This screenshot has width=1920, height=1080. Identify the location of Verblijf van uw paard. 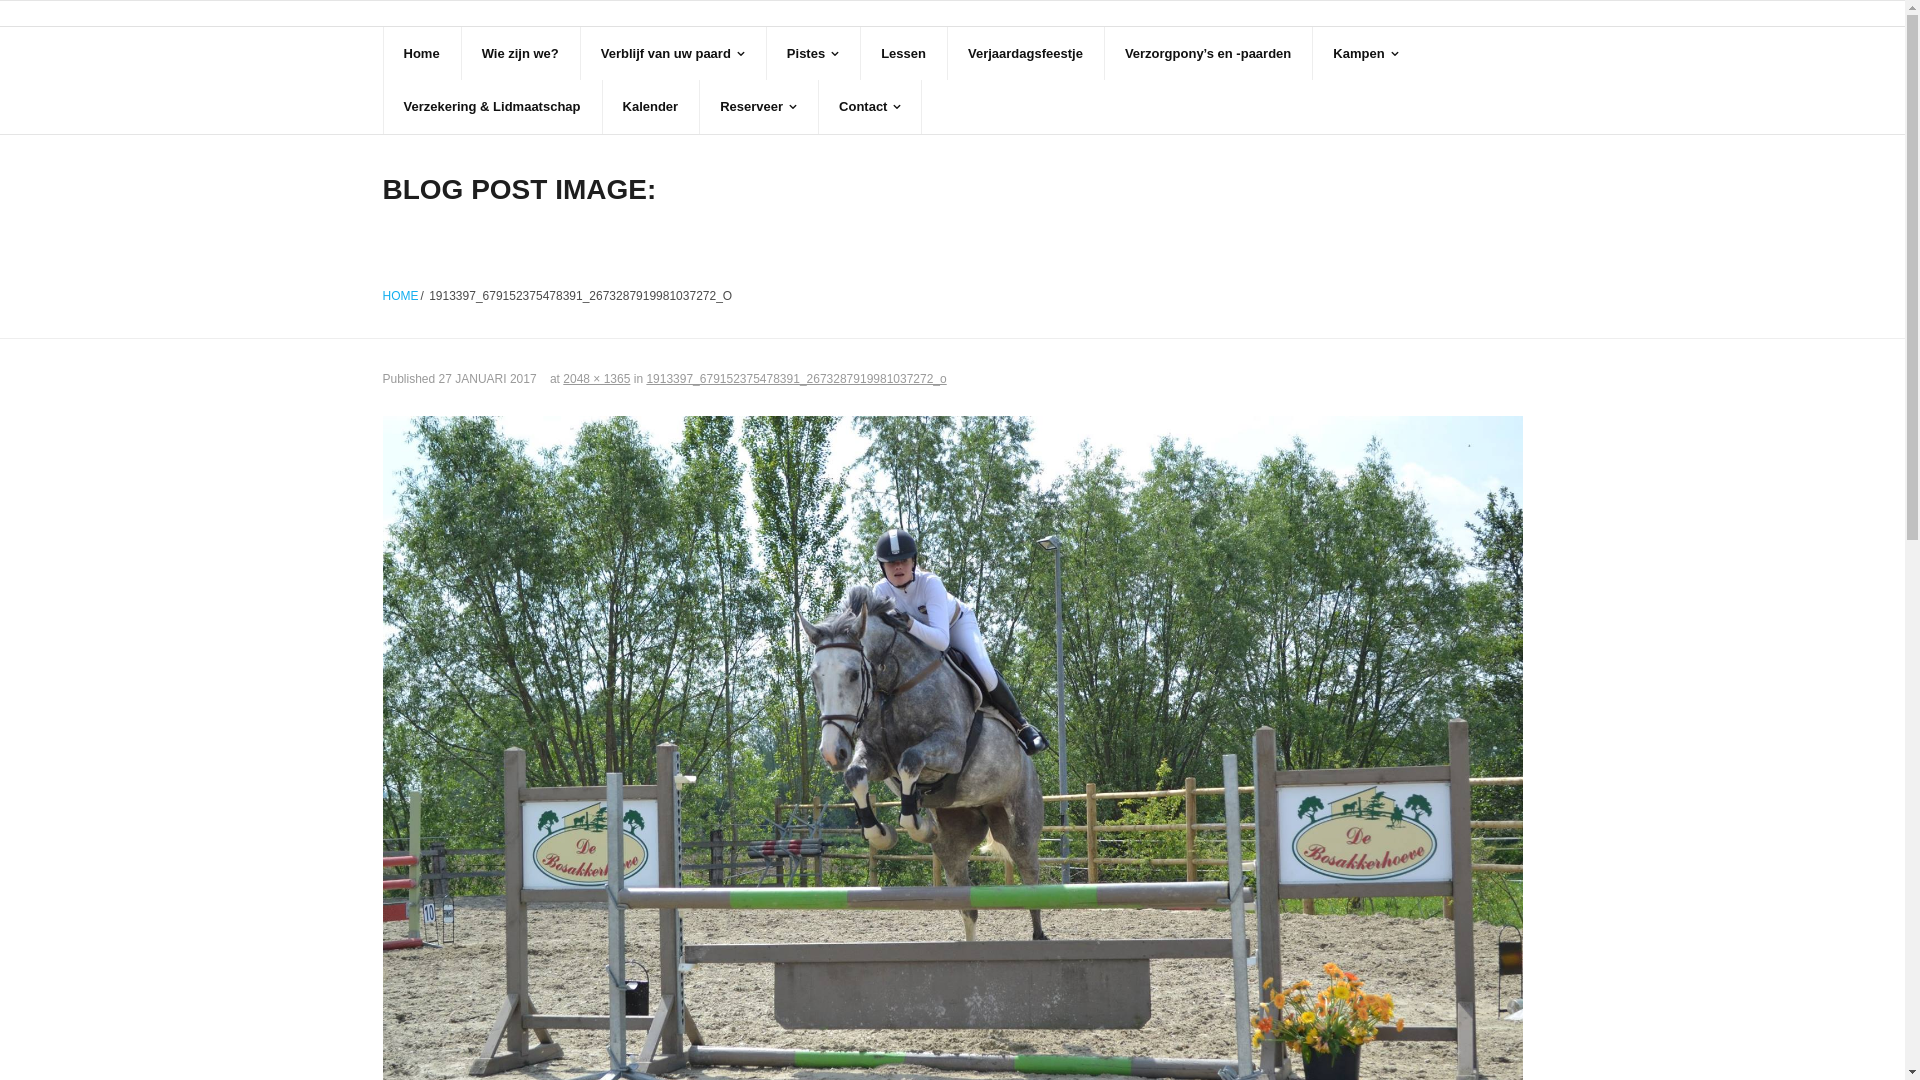
(673, 54).